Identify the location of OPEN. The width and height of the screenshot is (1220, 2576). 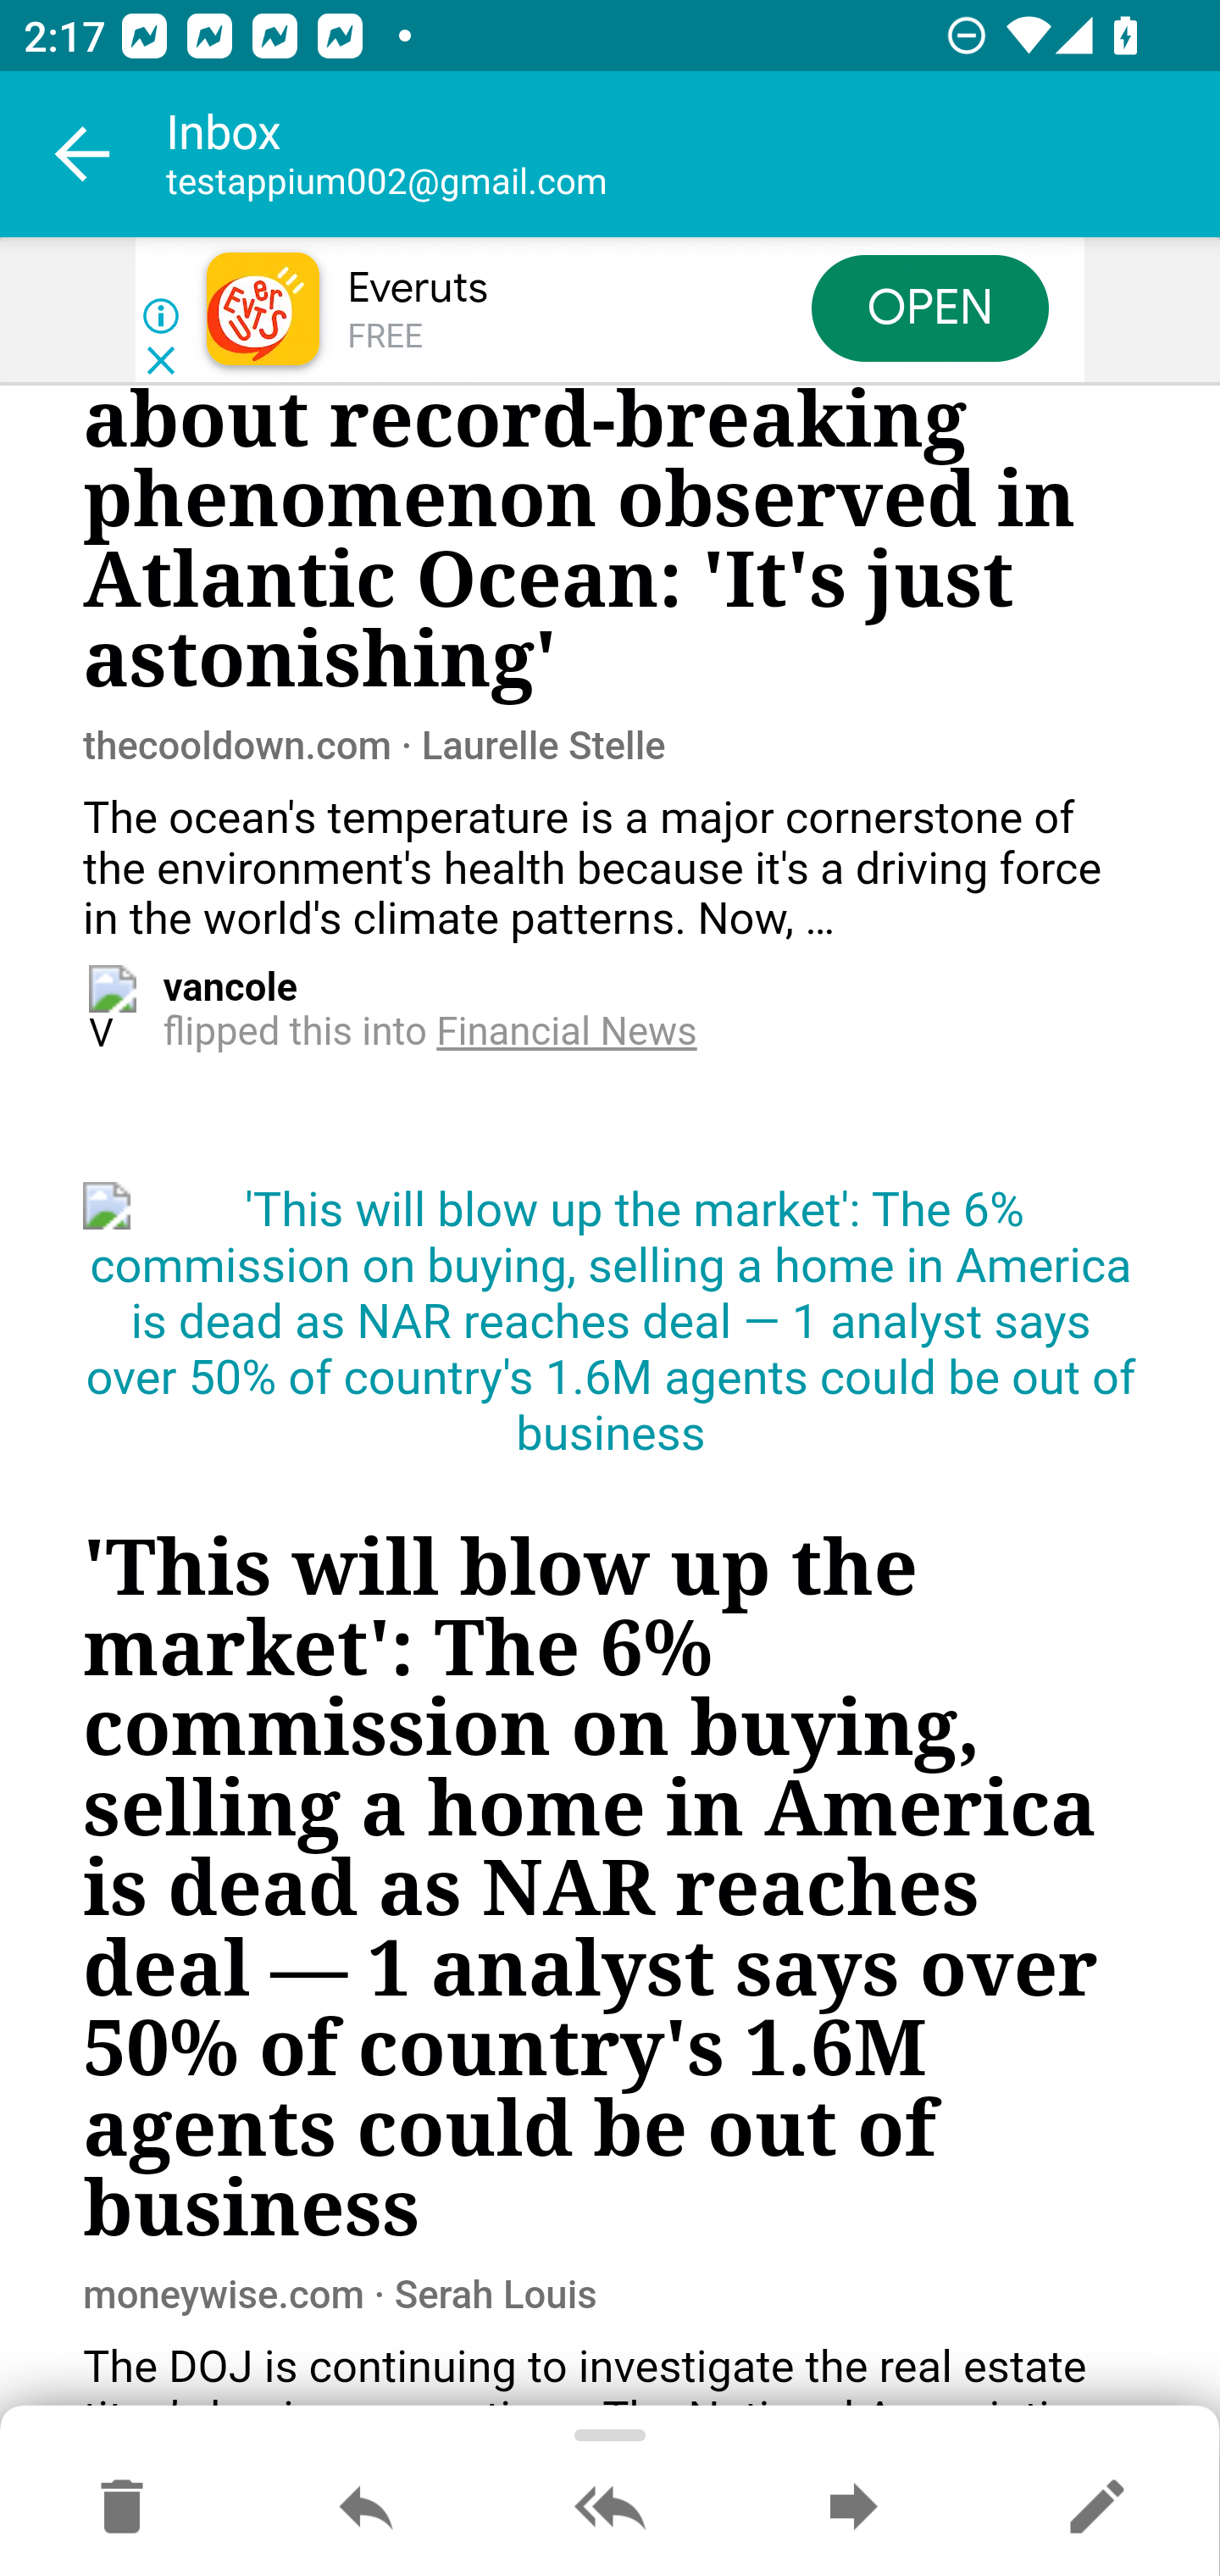
(930, 307).